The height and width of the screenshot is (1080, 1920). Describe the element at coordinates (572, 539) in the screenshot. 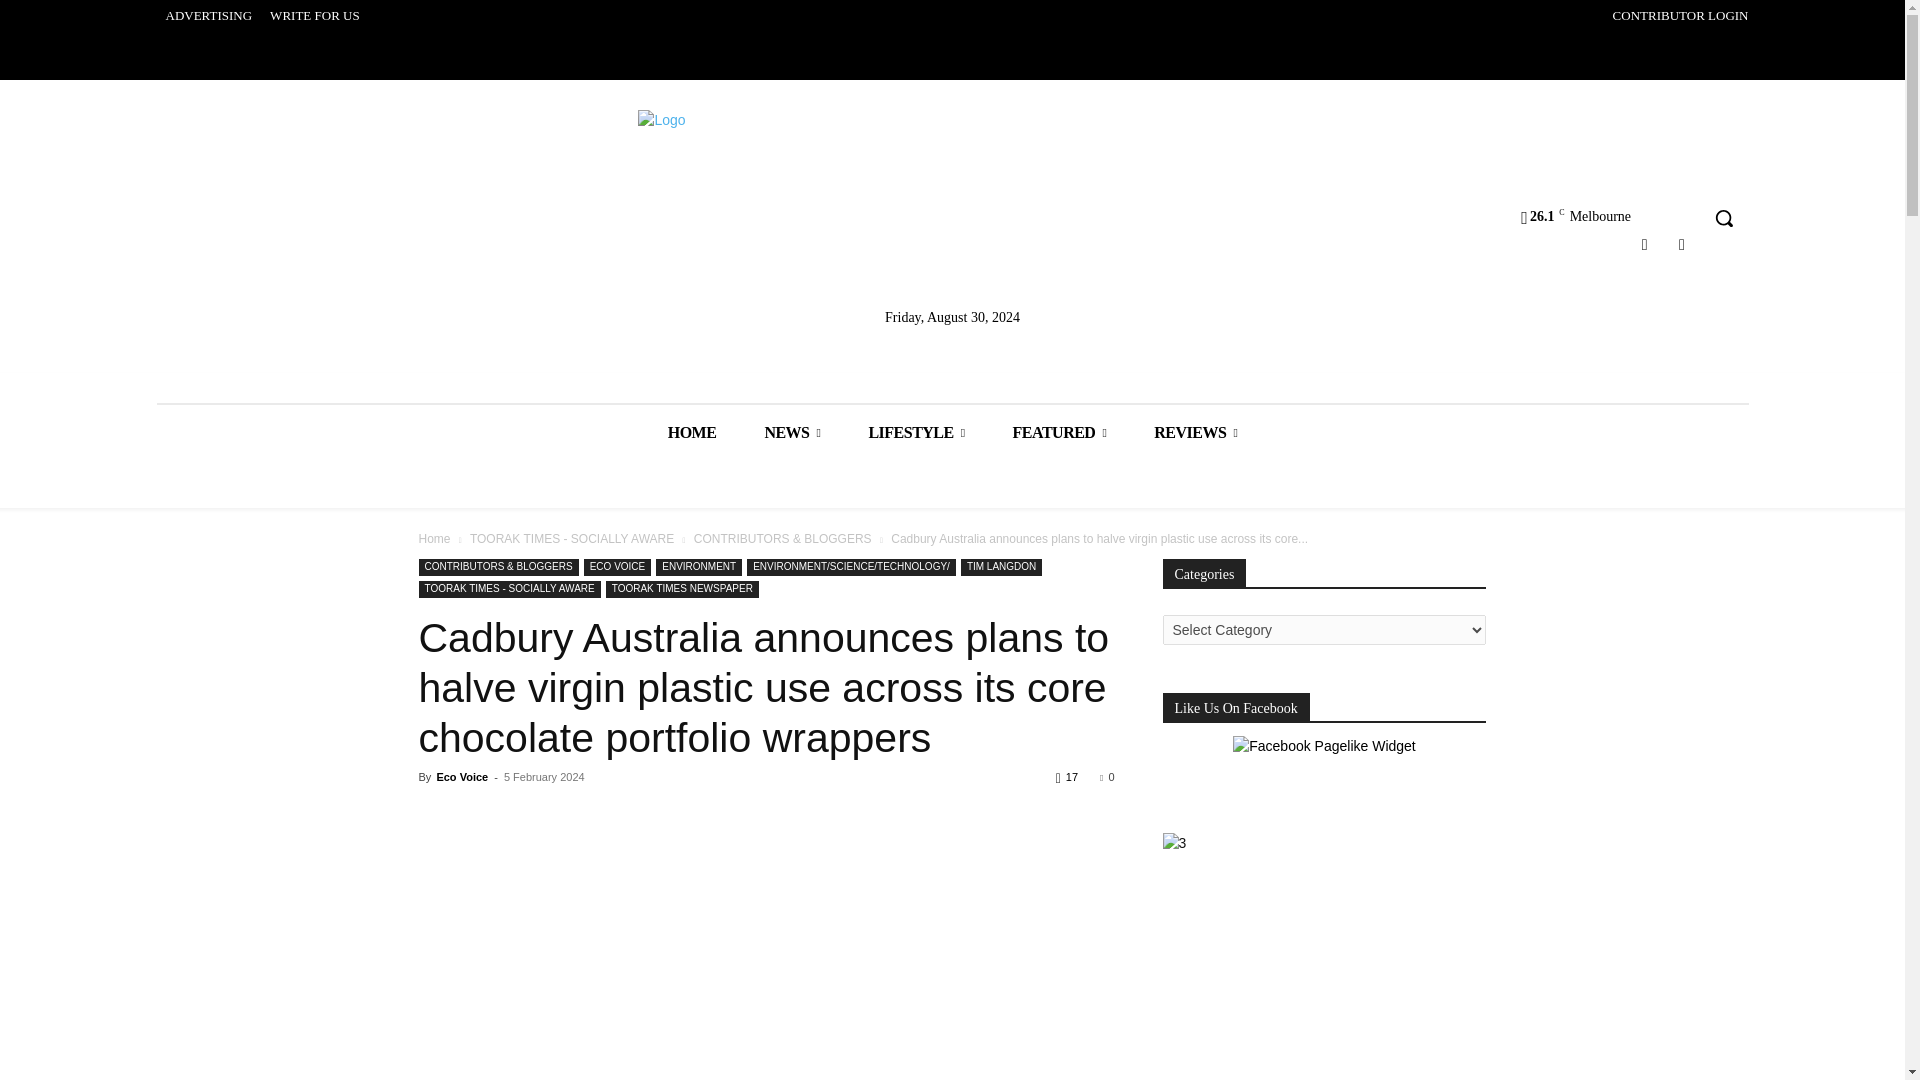

I see `View all posts in TOORAK TIMES - SOCIALLY AWARE` at that location.